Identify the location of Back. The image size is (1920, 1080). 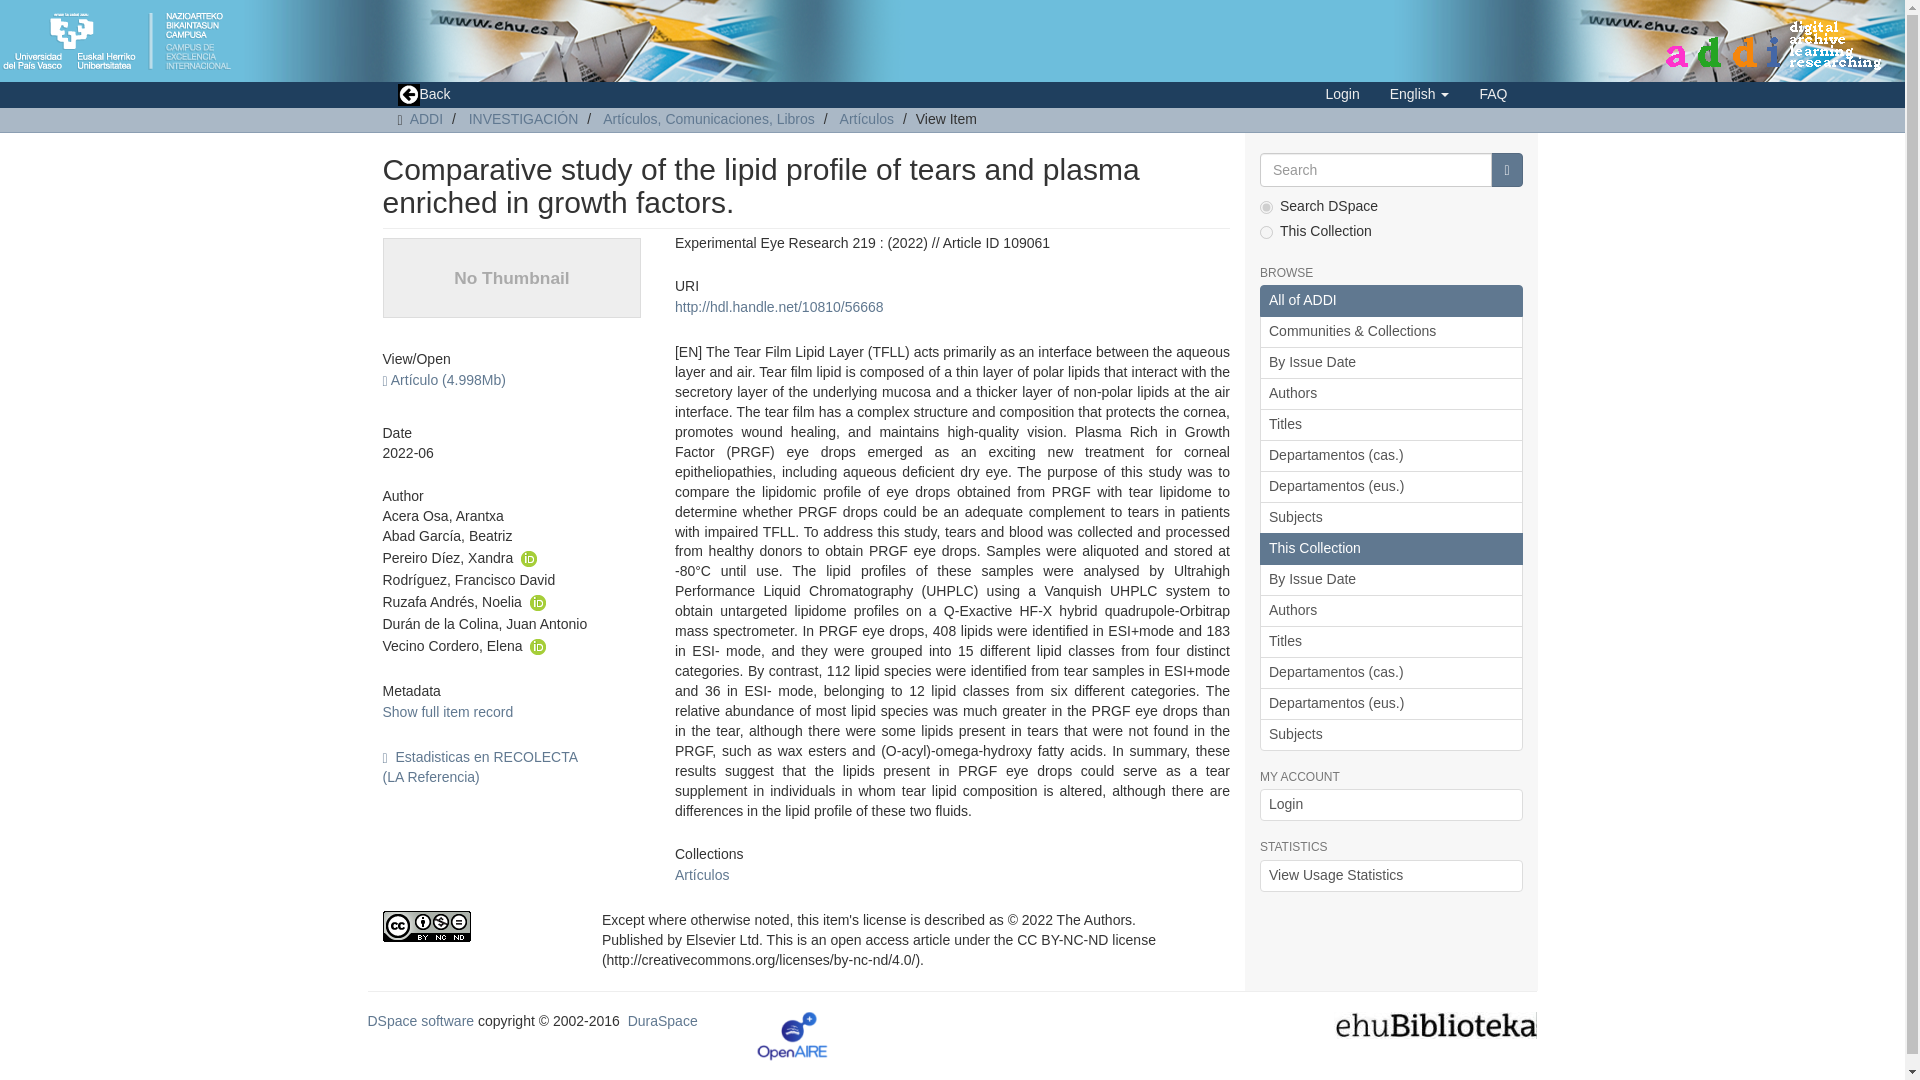
(423, 95).